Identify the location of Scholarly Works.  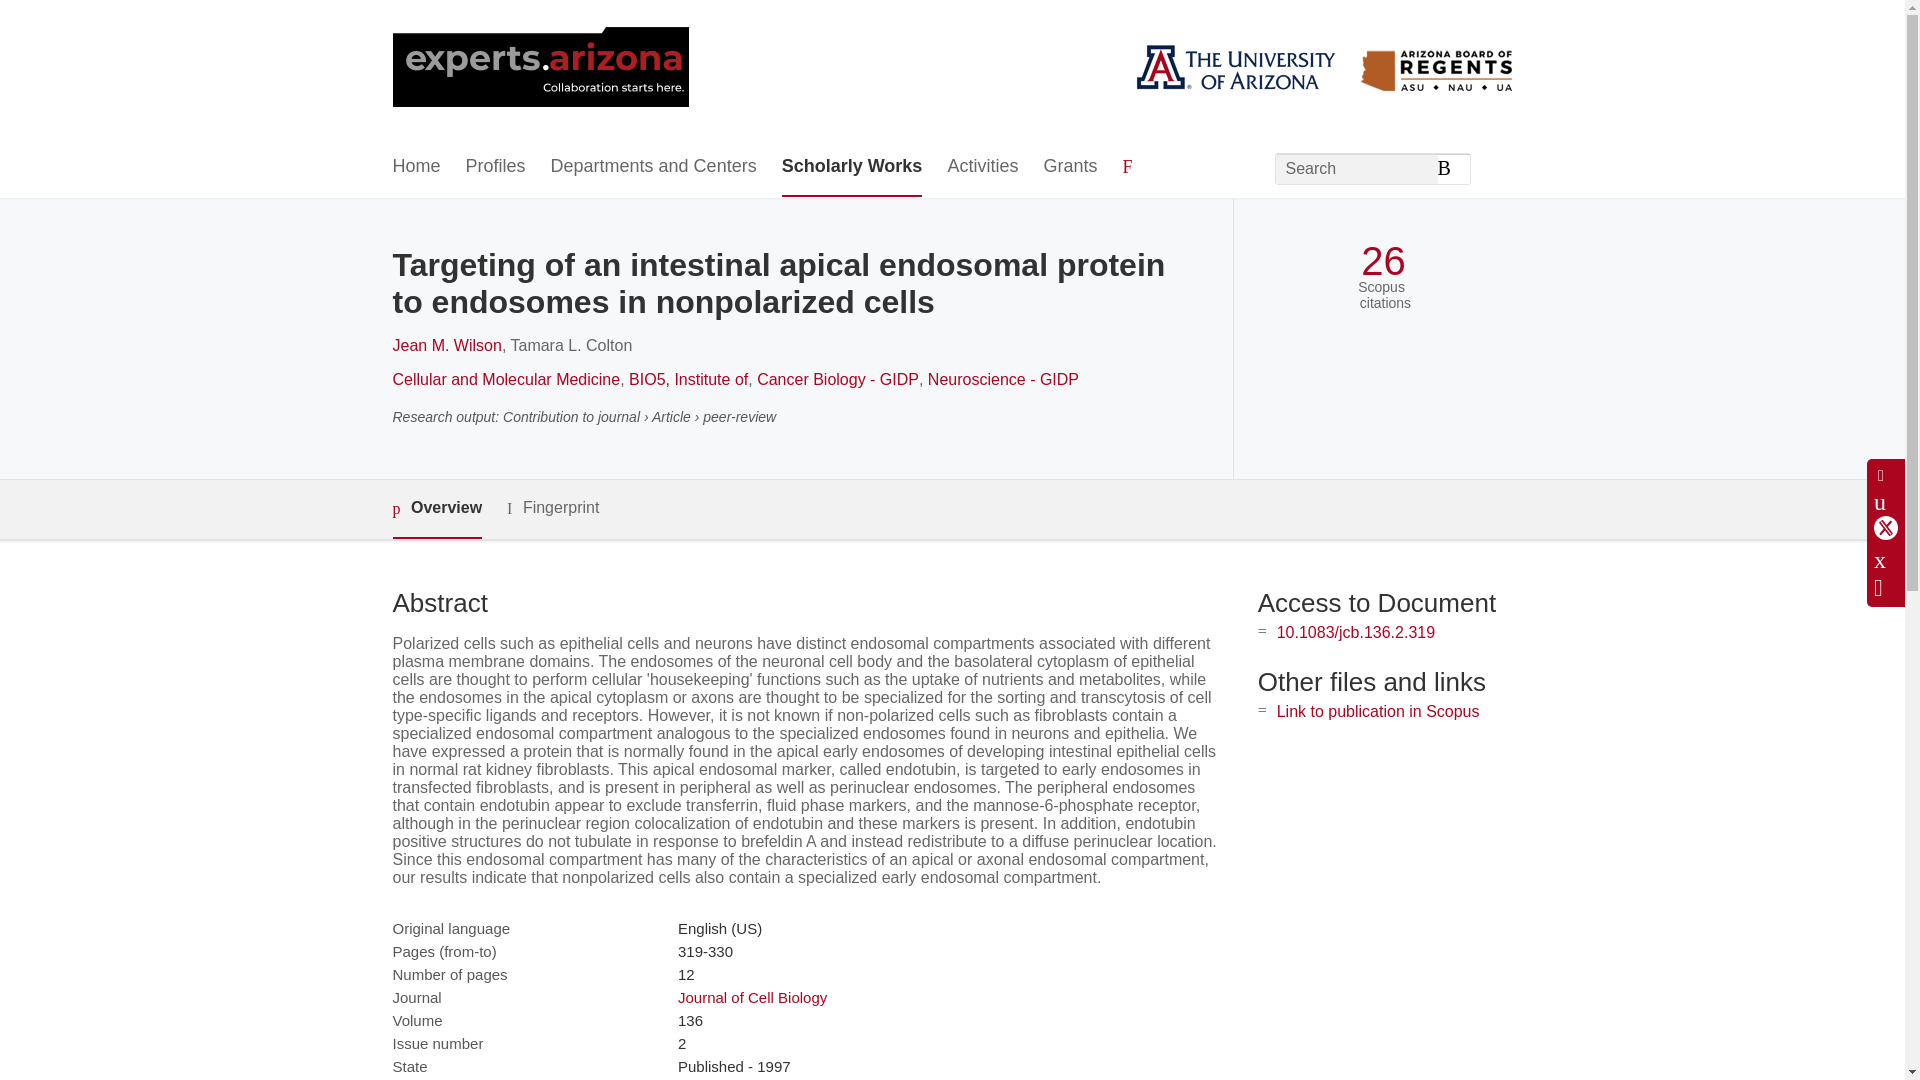
(852, 167).